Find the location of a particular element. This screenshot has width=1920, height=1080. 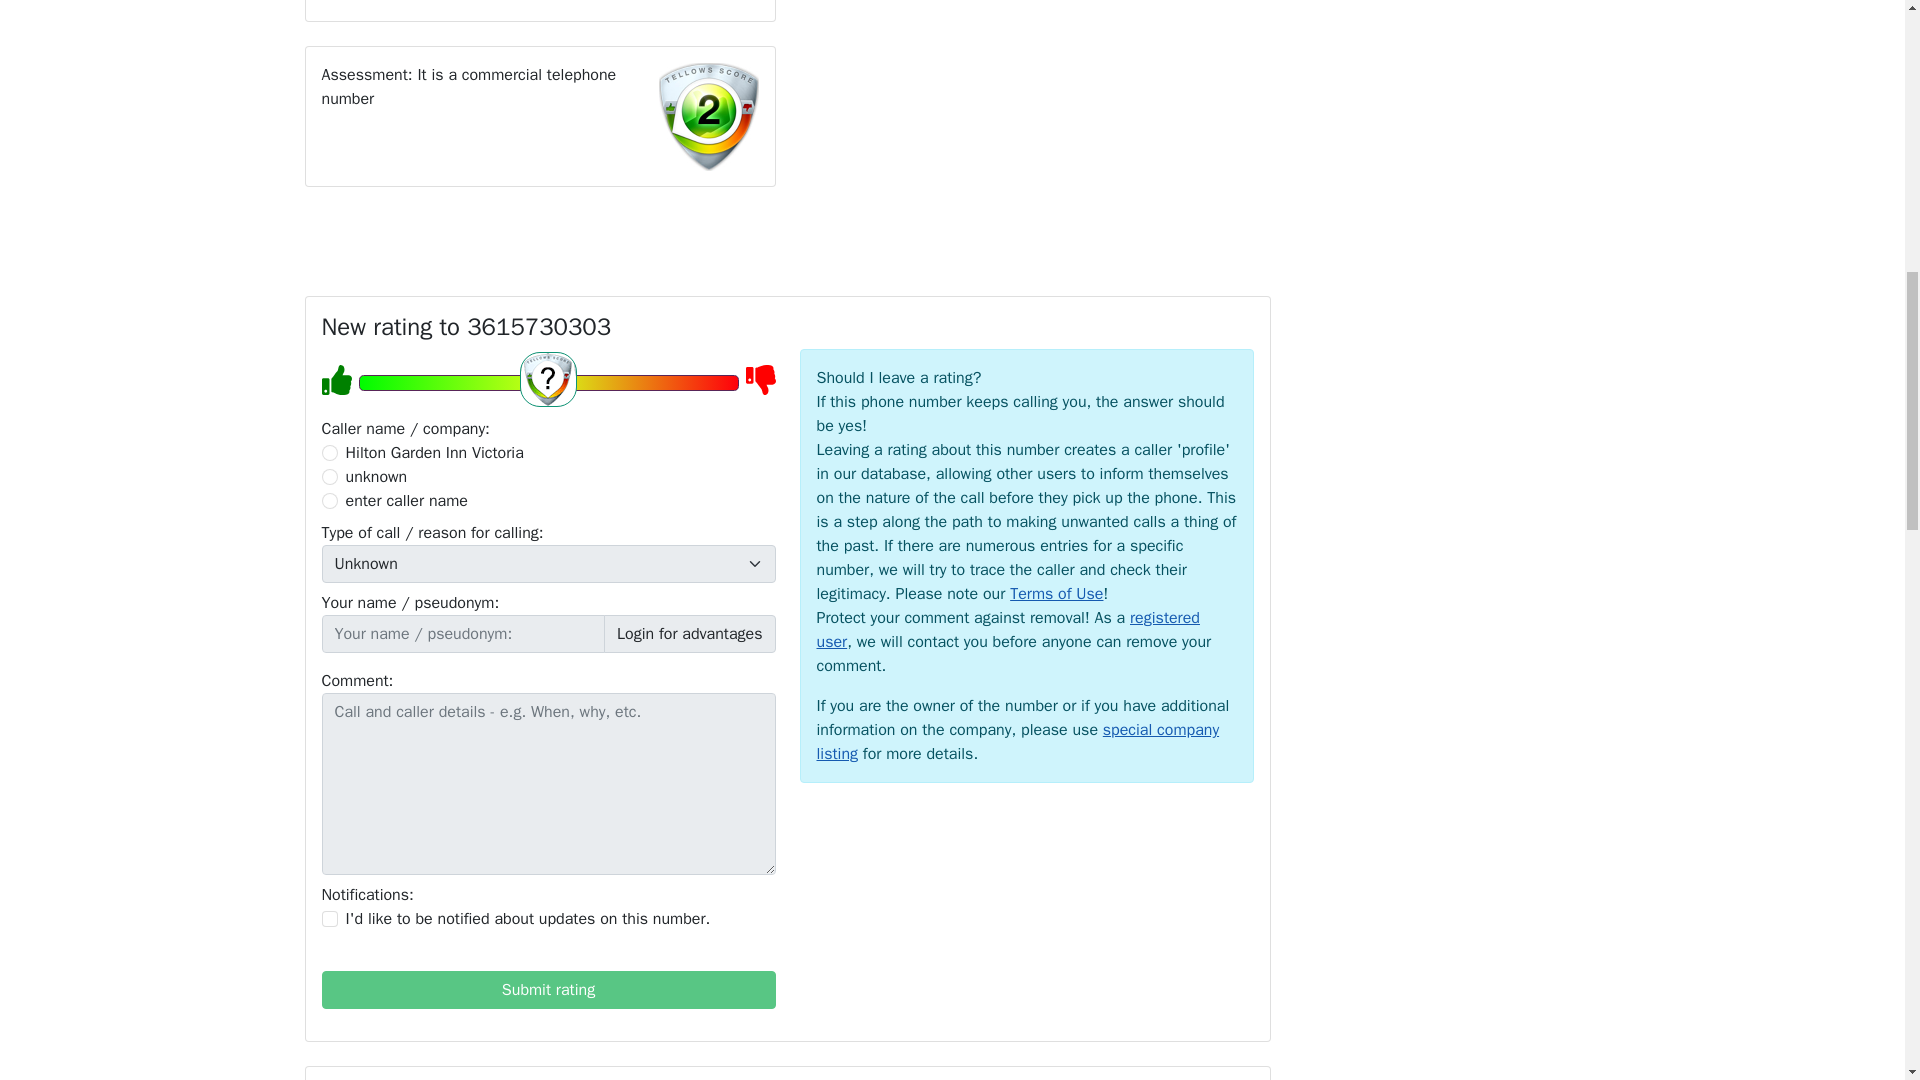

0 is located at coordinates (330, 452).